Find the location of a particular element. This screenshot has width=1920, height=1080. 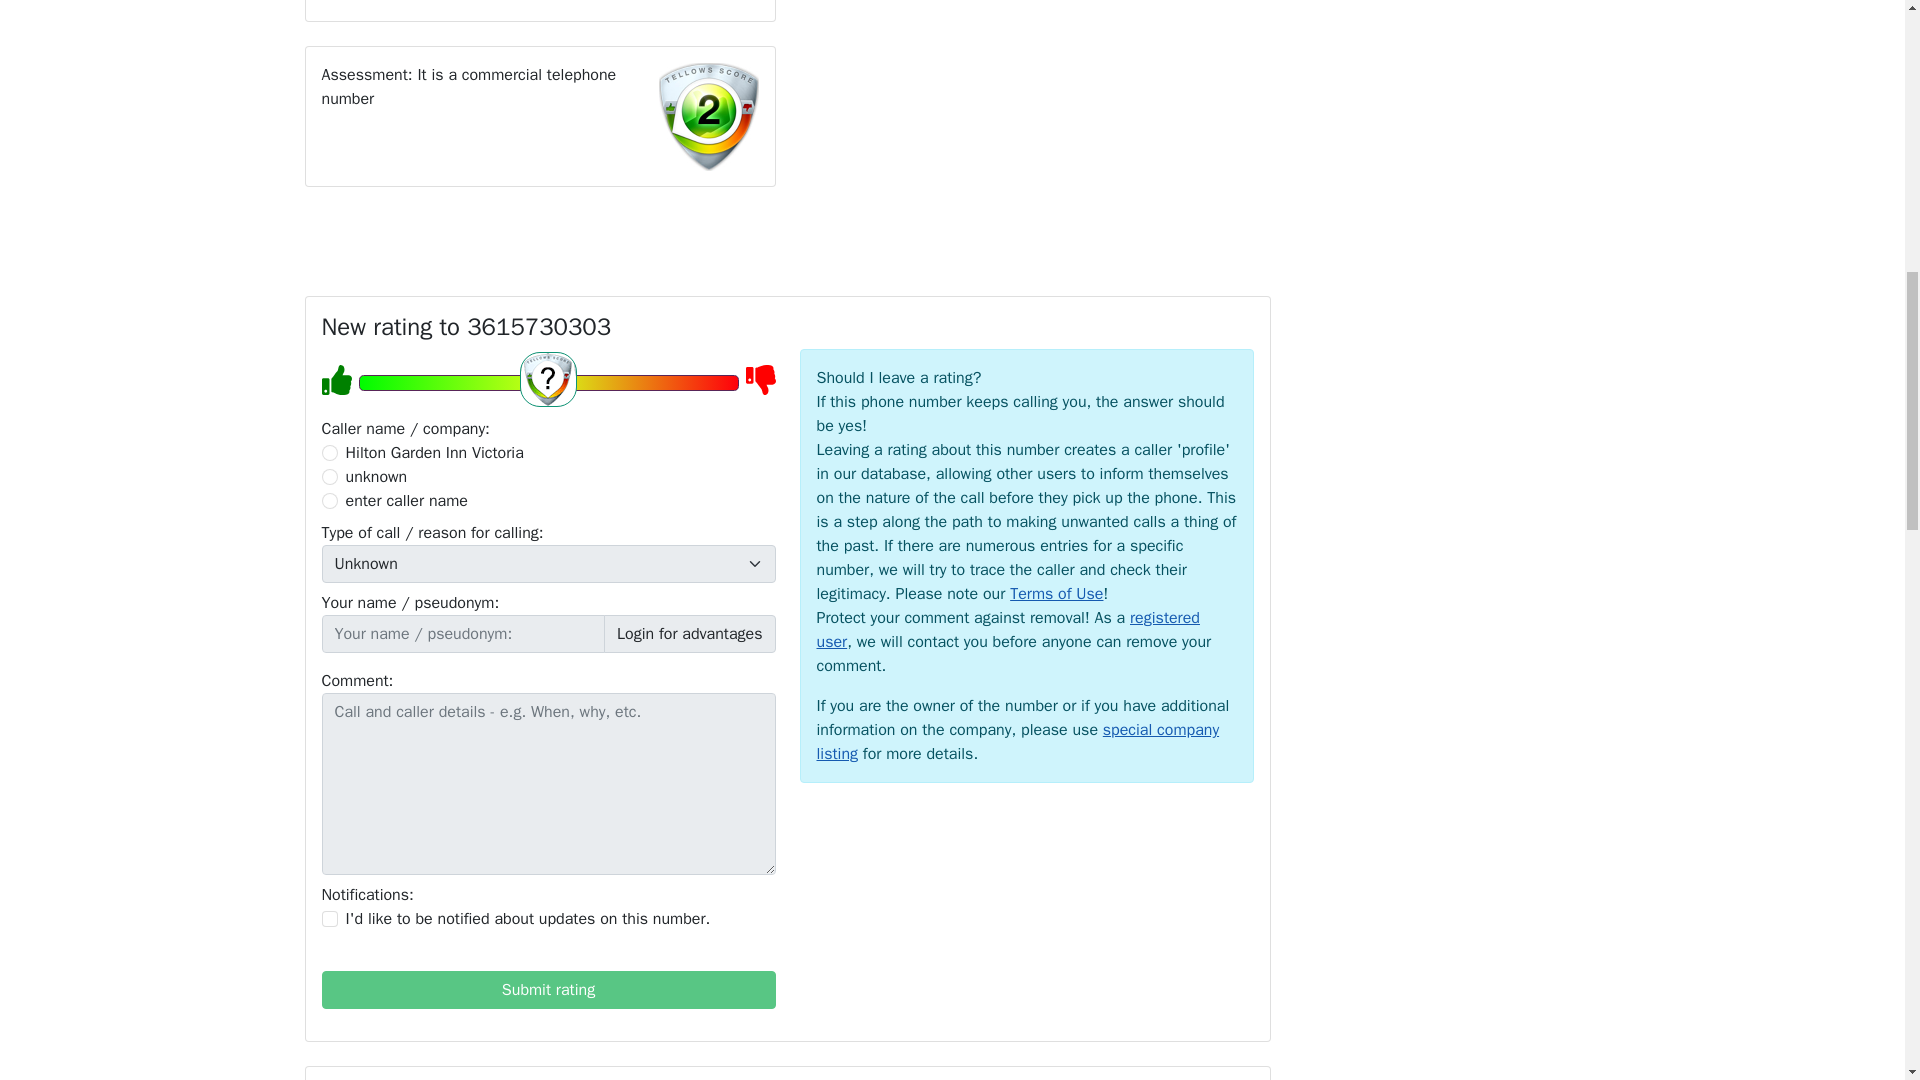

0 is located at coordinates (330, 452).